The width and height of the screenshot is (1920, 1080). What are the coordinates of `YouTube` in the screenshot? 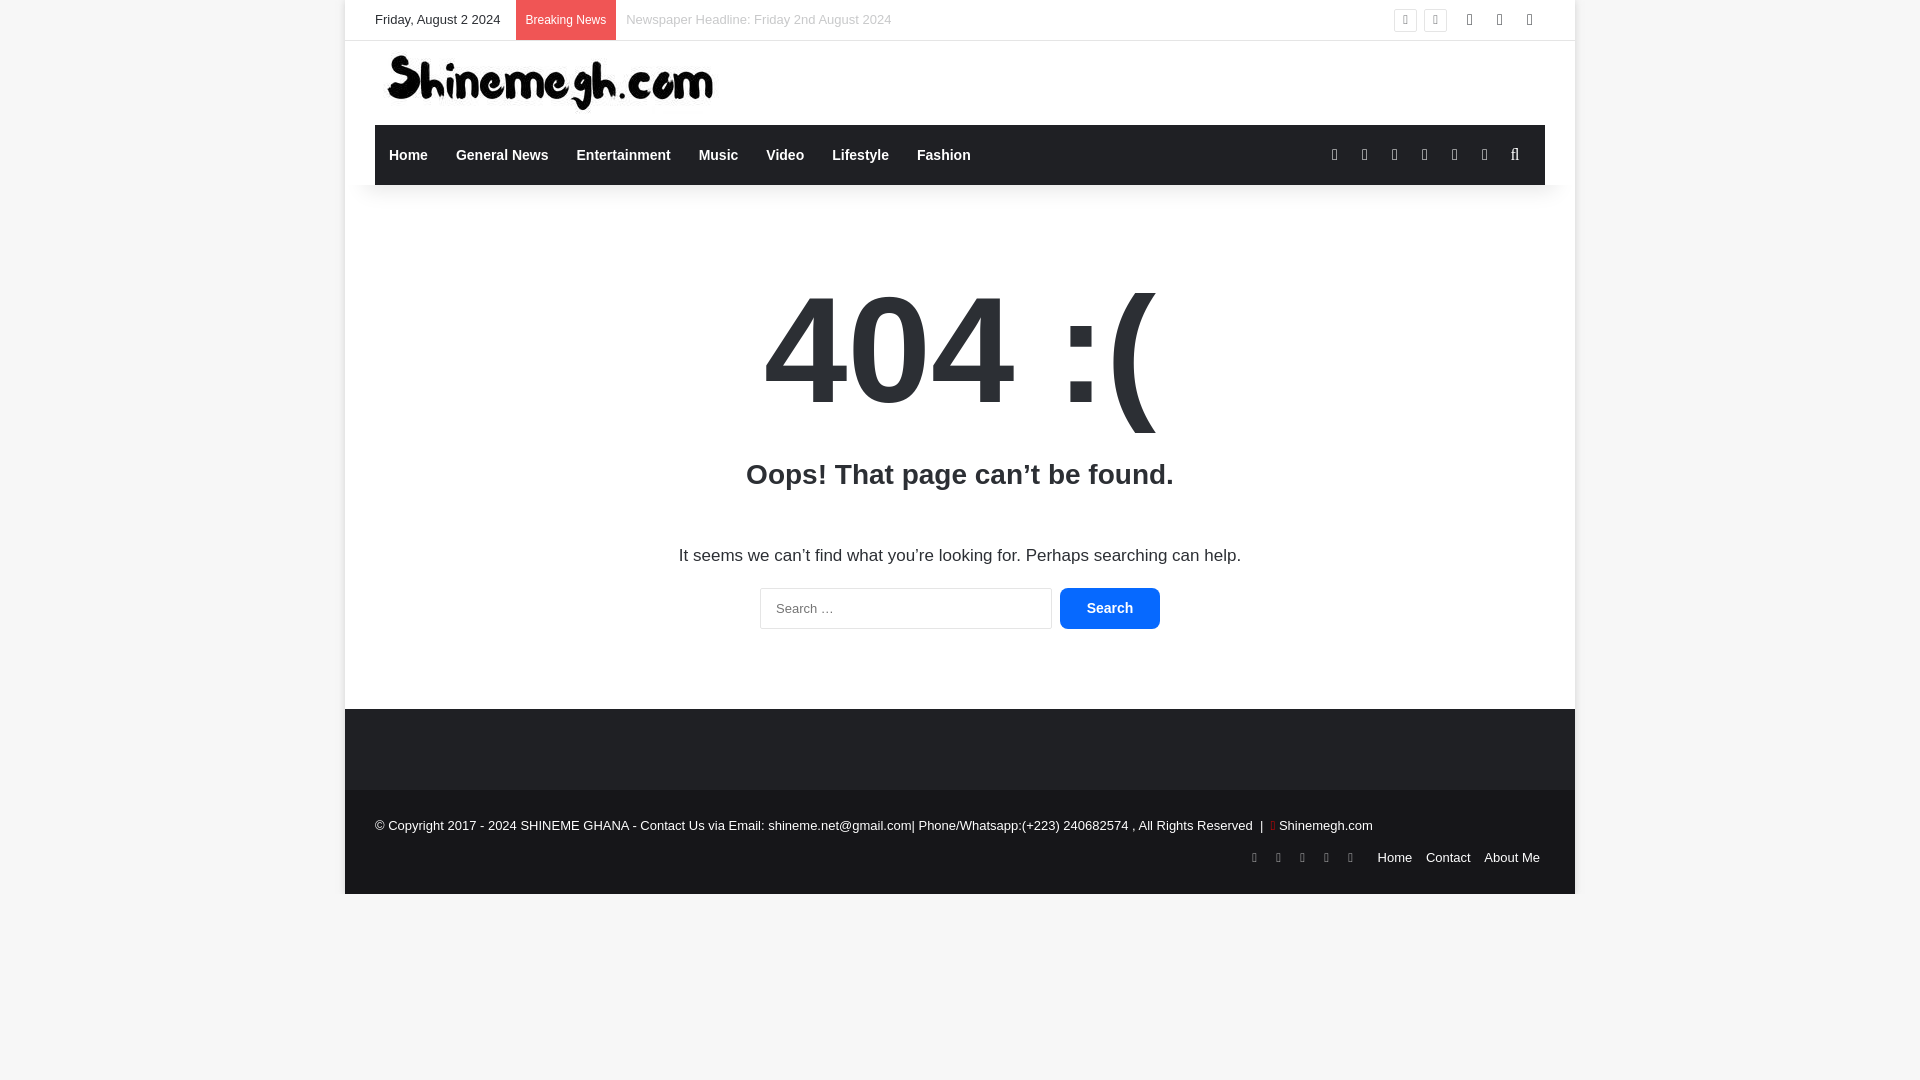 It's located at (1302, 858).